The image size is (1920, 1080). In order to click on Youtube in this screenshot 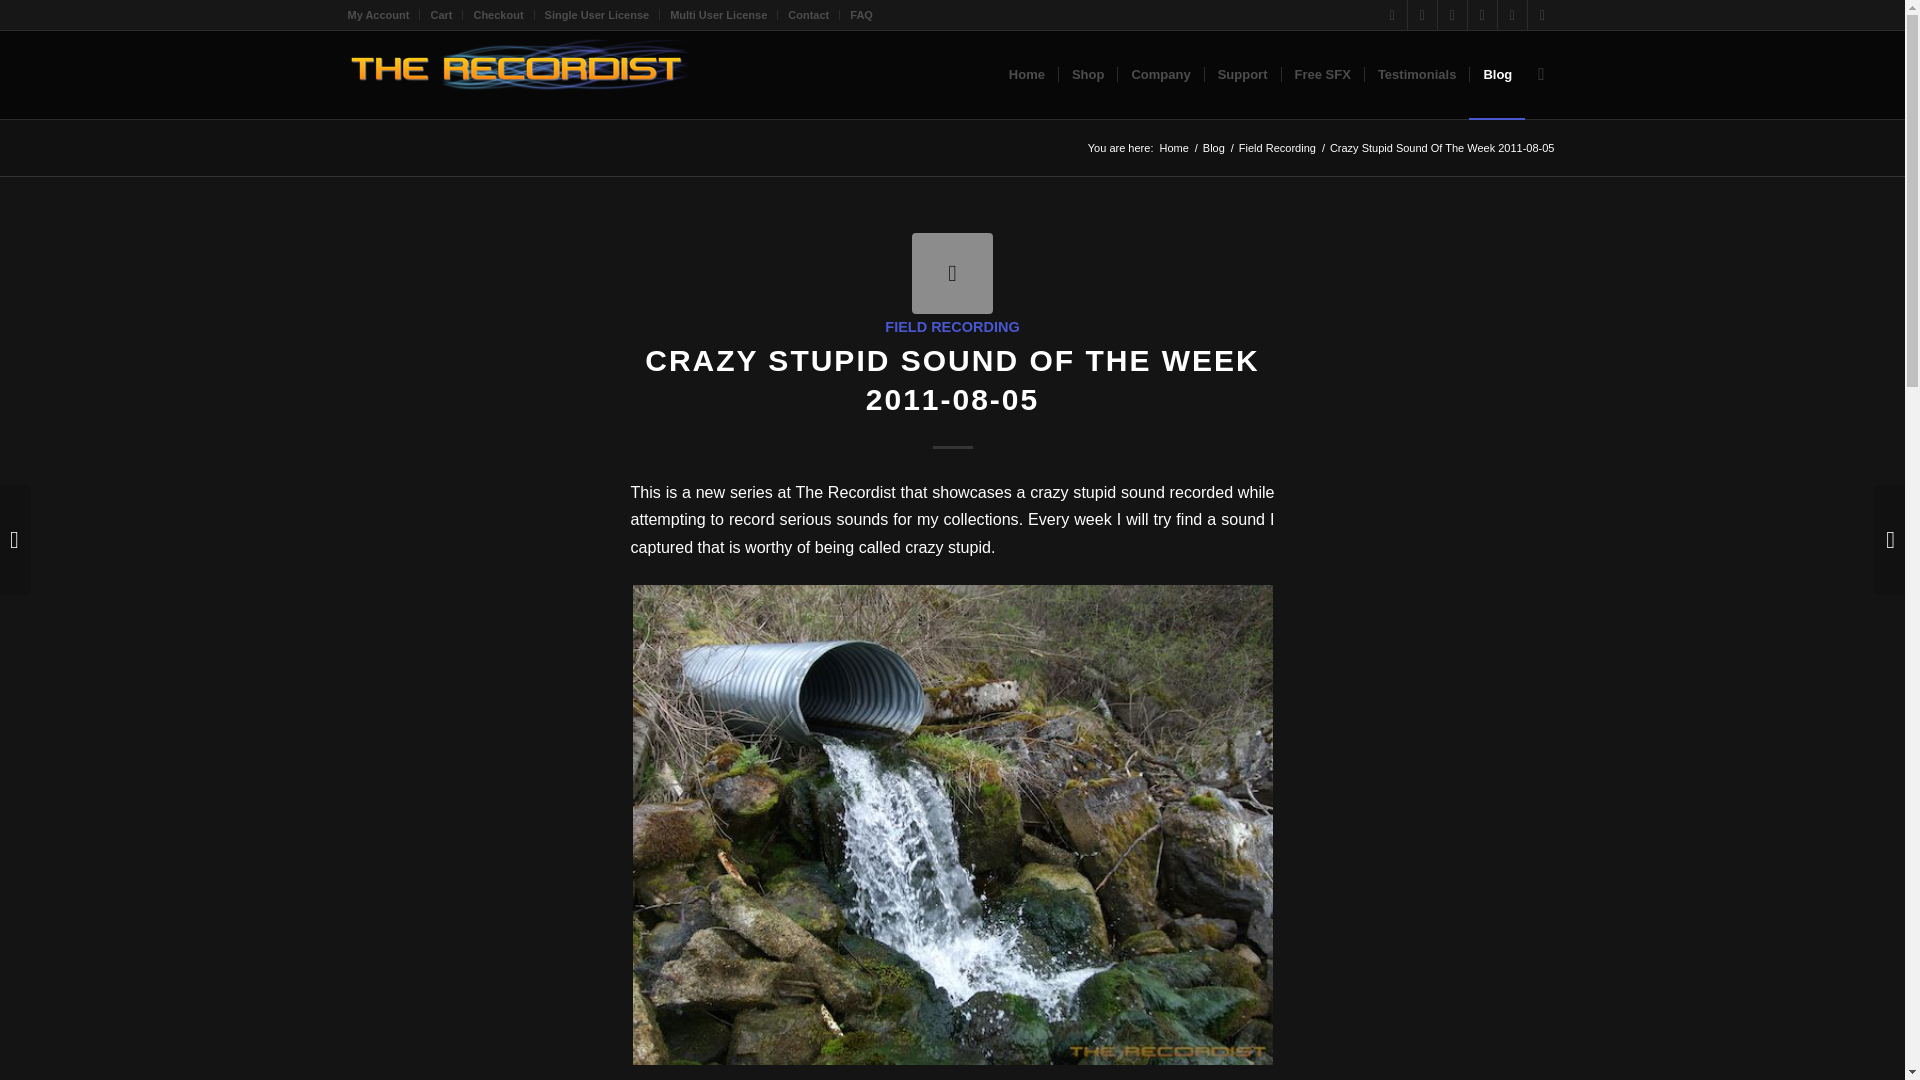, I will do `click(1452, 15)`.